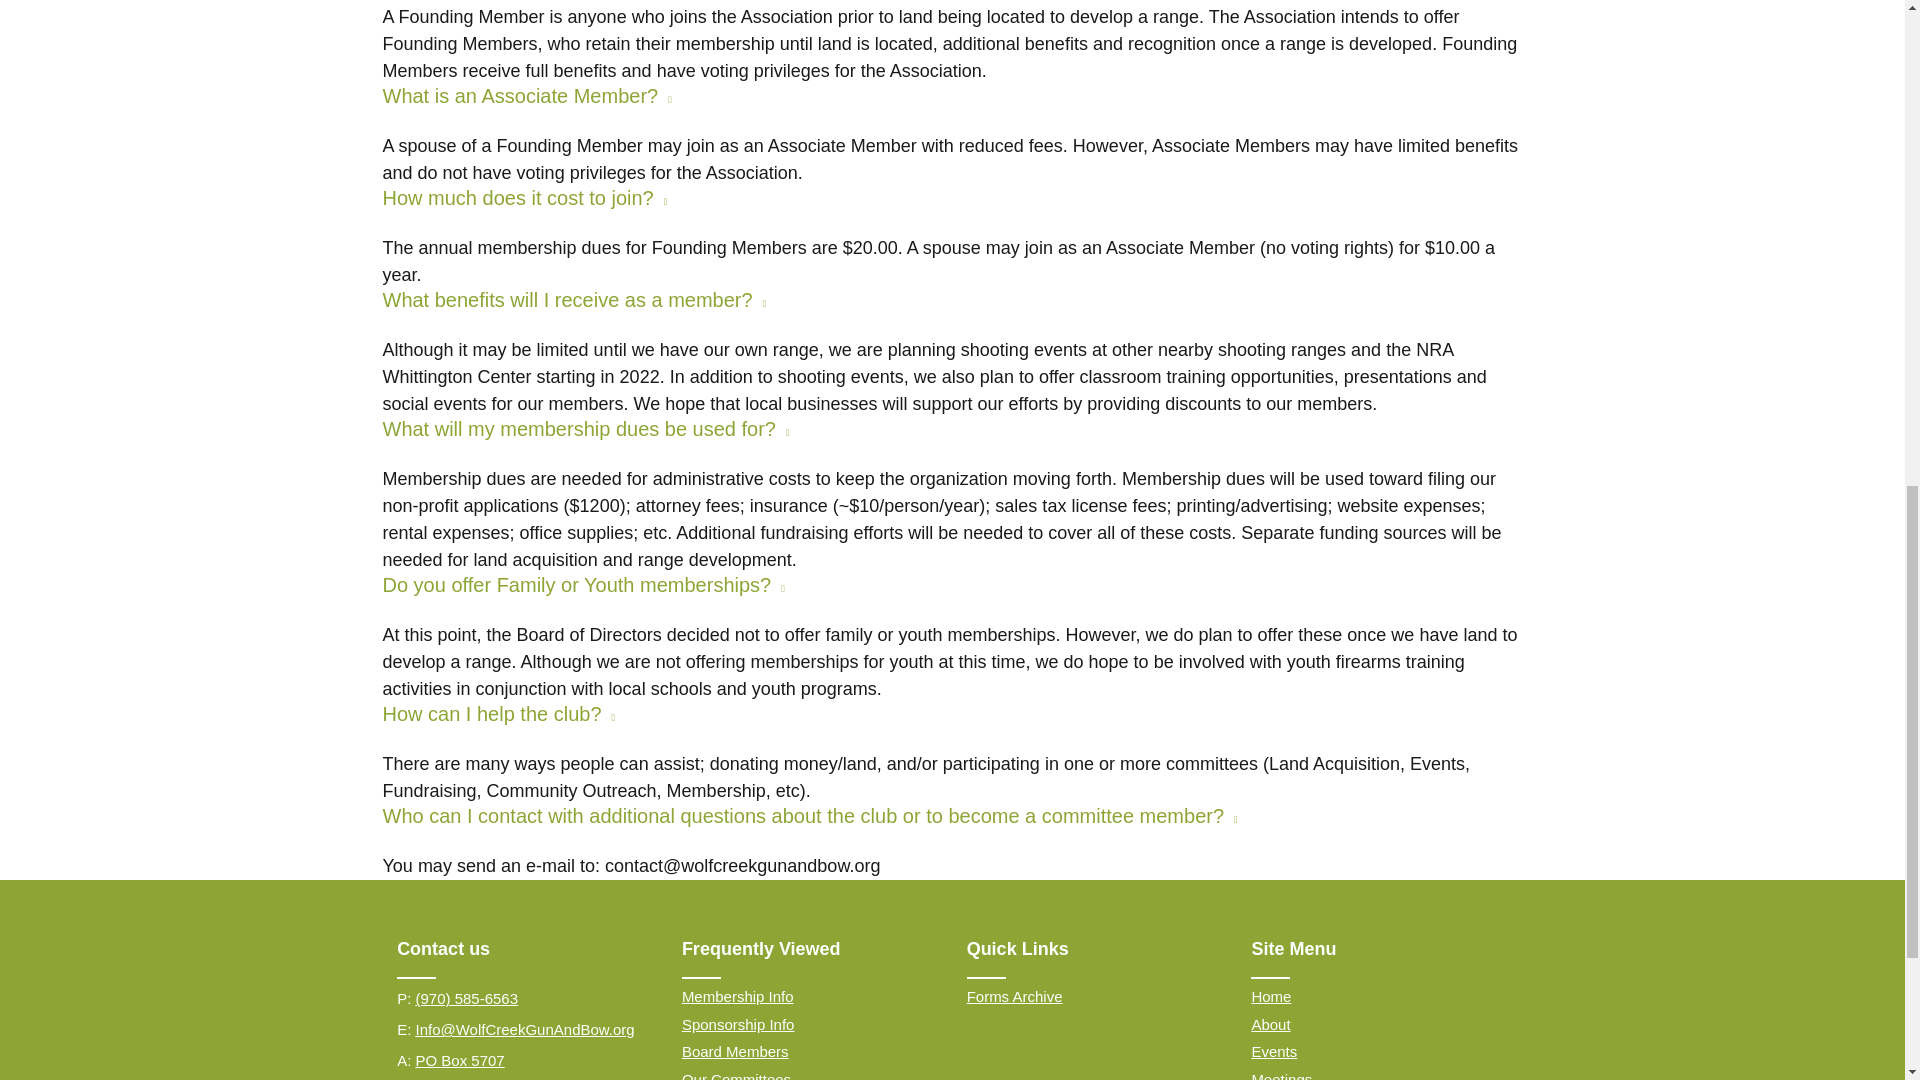 The width and height of the screenshot is (1920, 1080). Describe the element at coordinates (736, 1076) in the screenshot. I see `Our Committees` at that location.